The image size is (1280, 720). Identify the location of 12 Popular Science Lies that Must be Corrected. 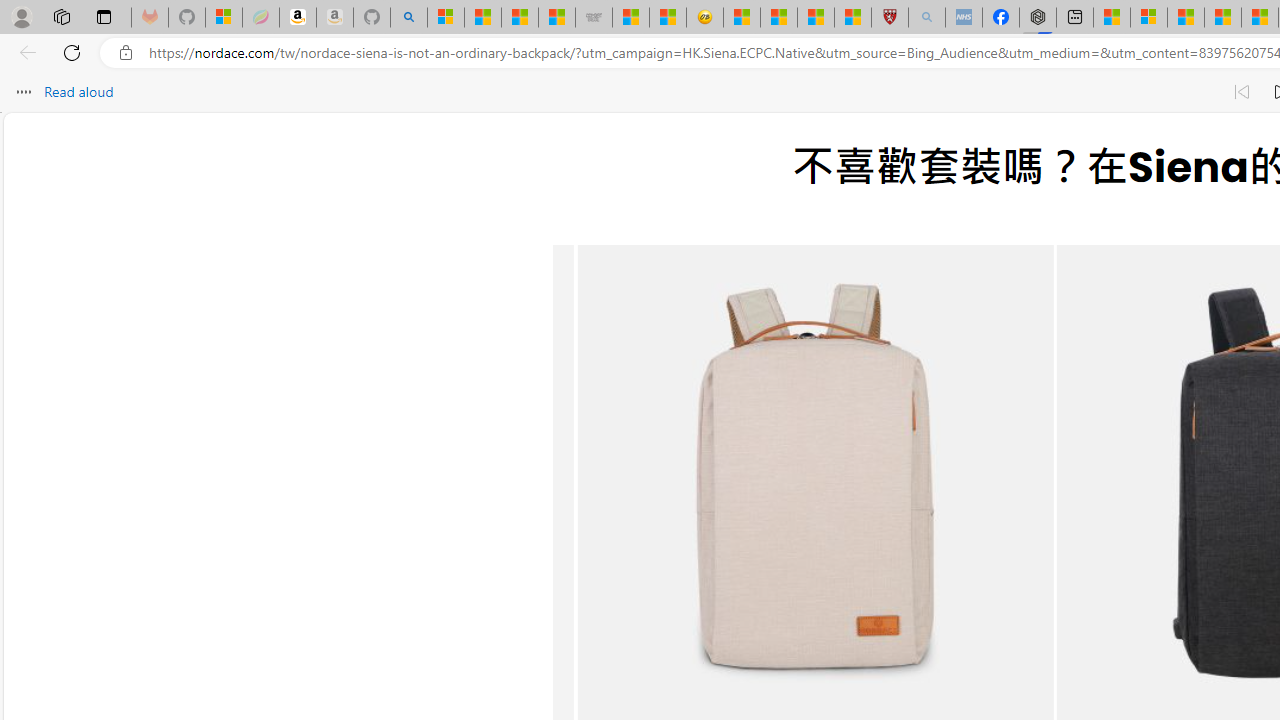
(852, 18).